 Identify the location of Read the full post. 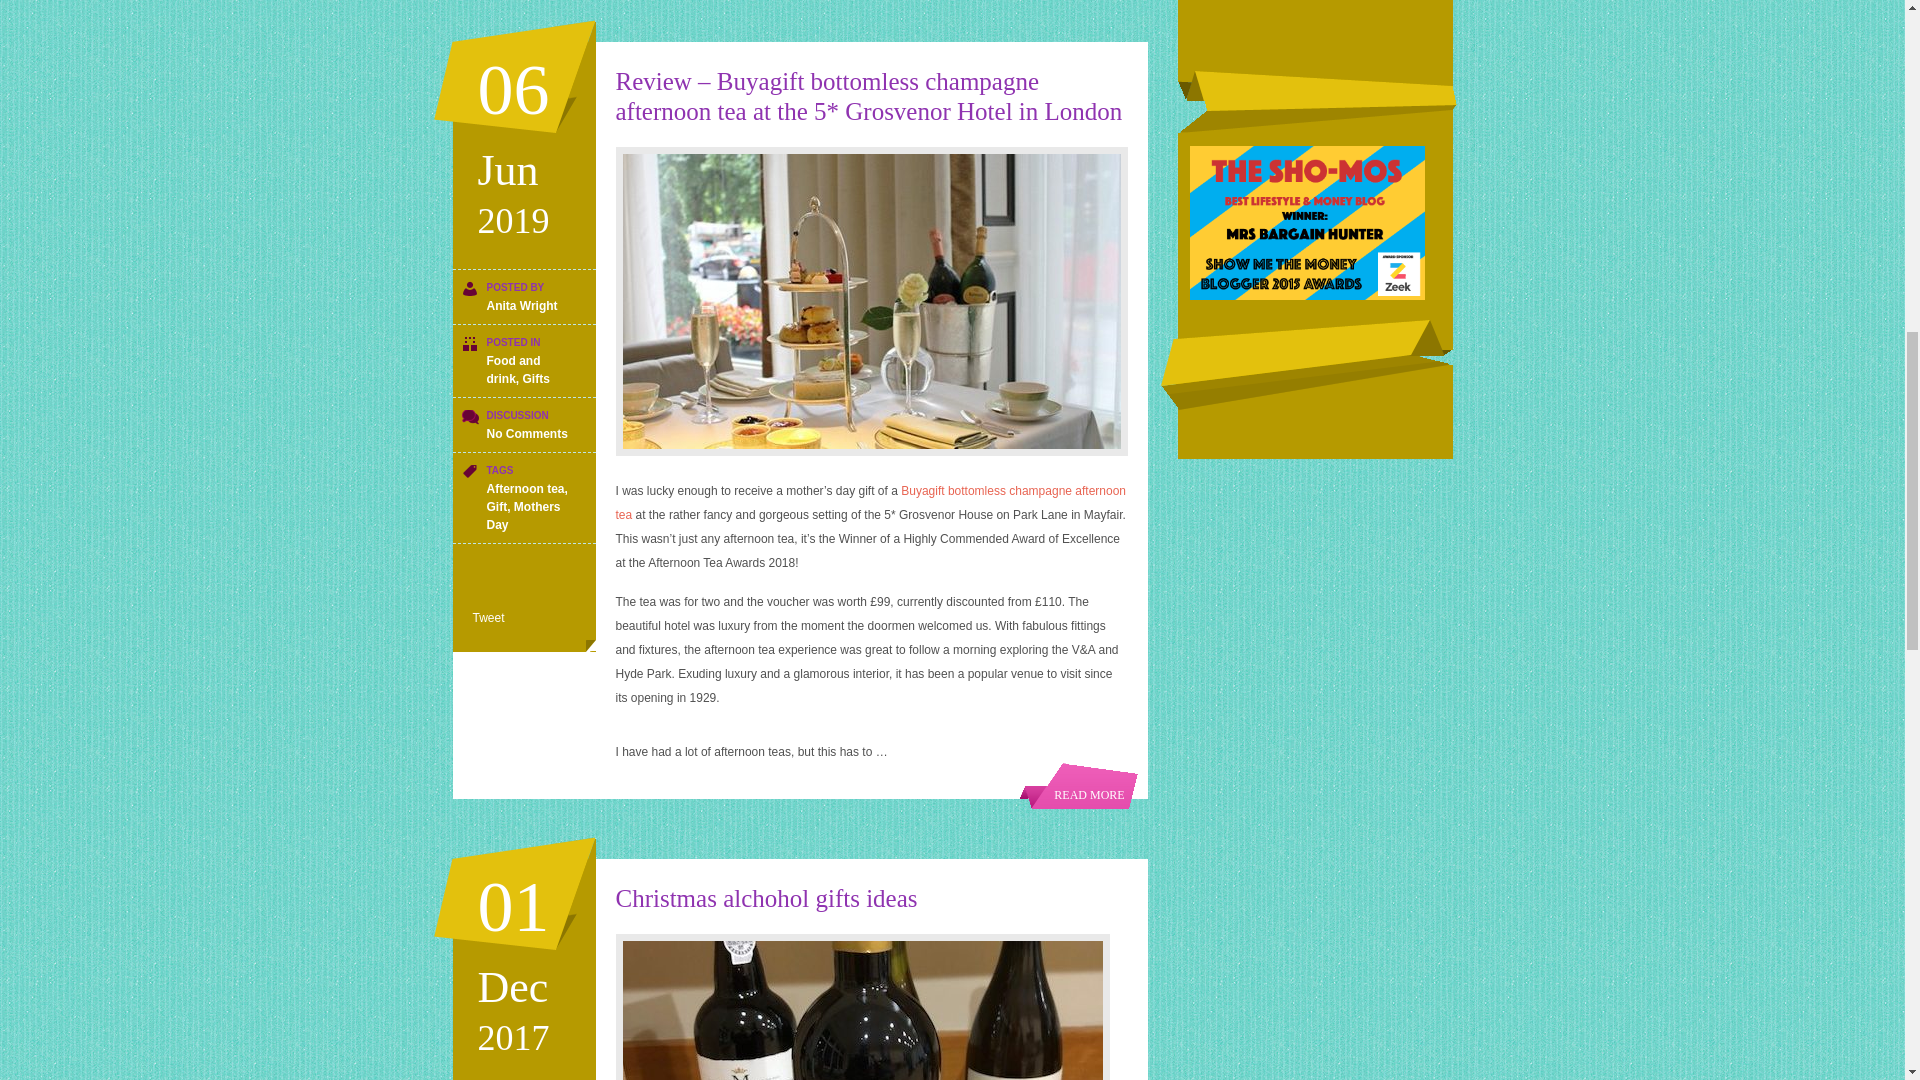
(872, 300).